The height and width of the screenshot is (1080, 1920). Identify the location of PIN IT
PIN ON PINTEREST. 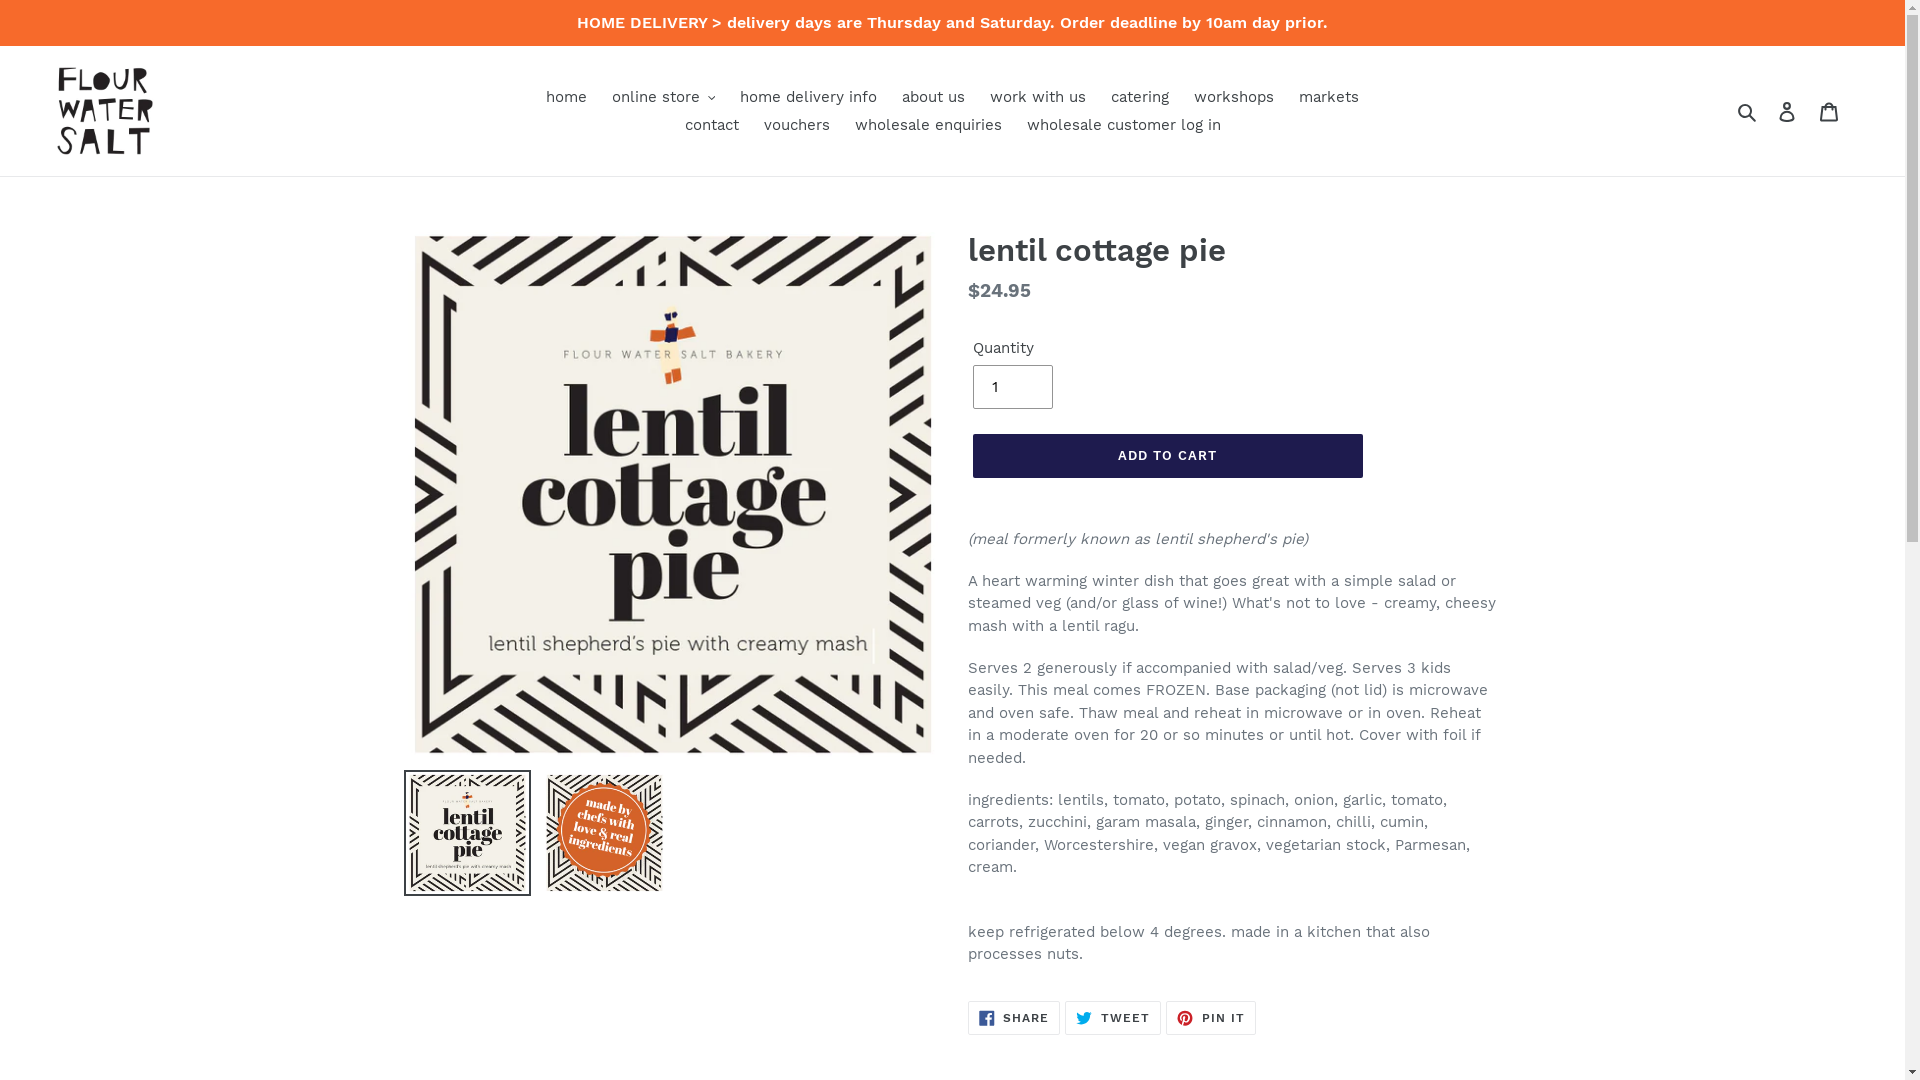
(1211, 1018).